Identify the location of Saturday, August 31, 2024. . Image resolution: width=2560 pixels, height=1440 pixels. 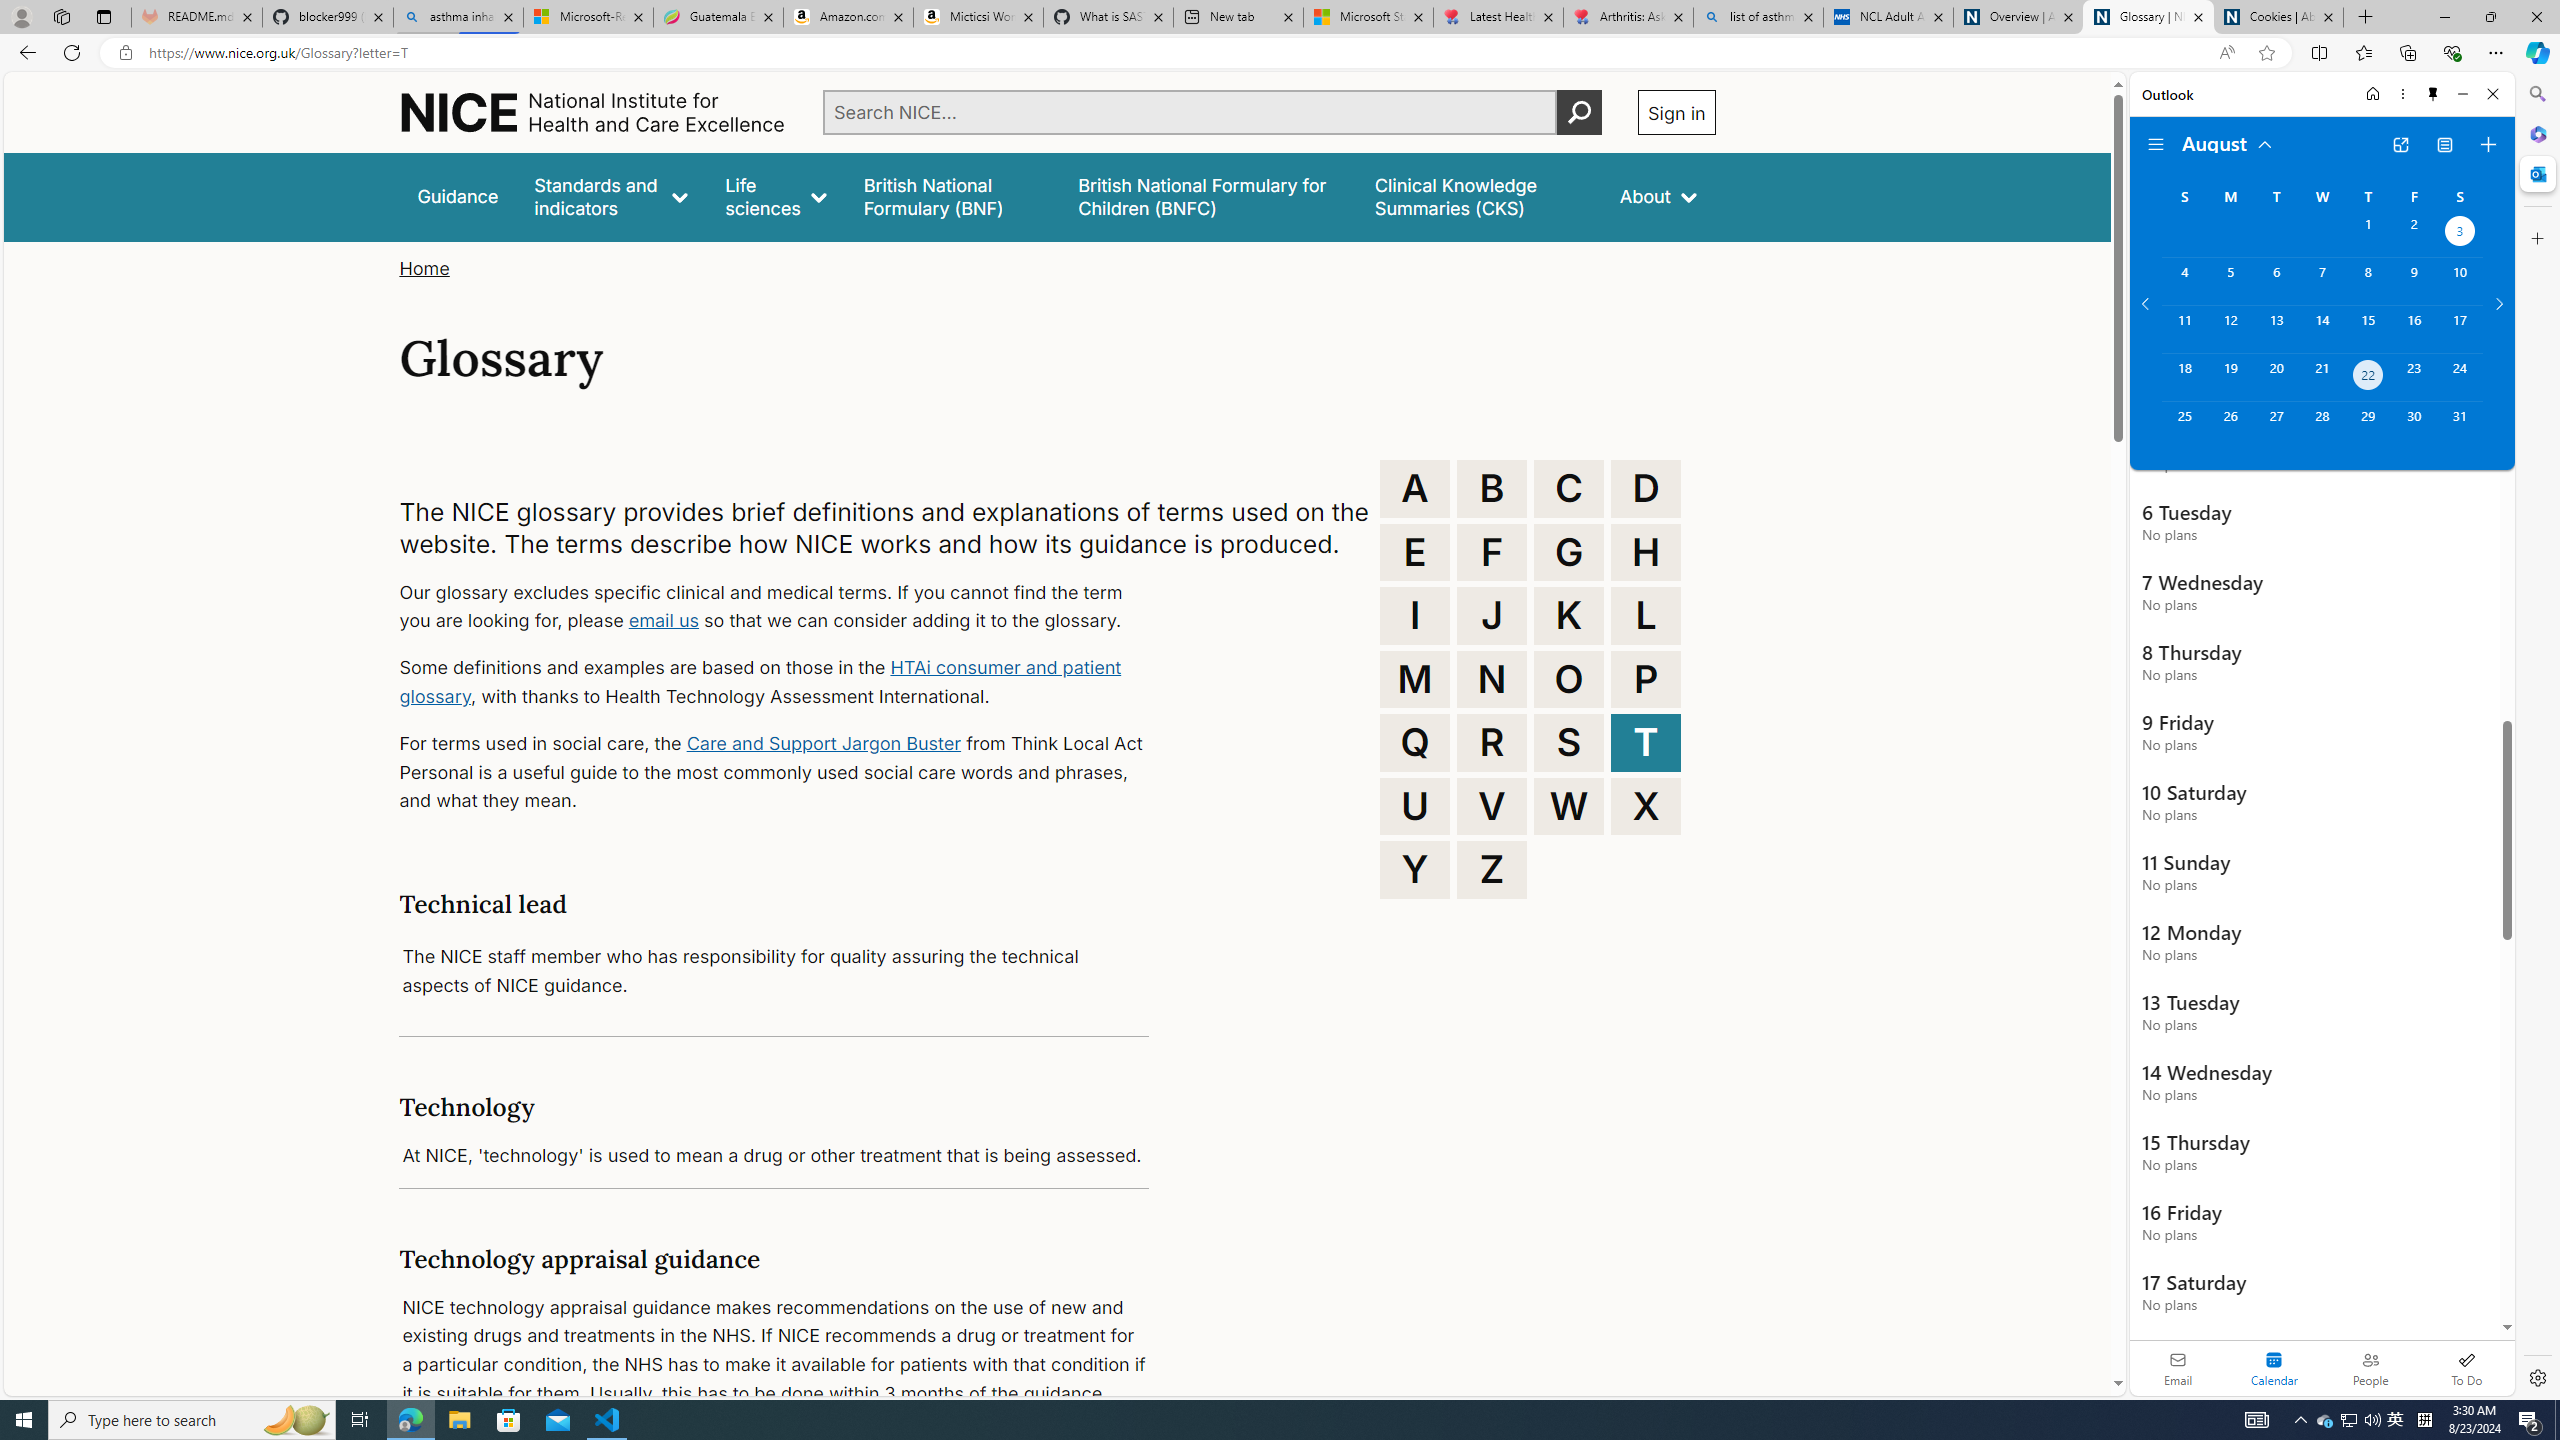
(2460, 425).